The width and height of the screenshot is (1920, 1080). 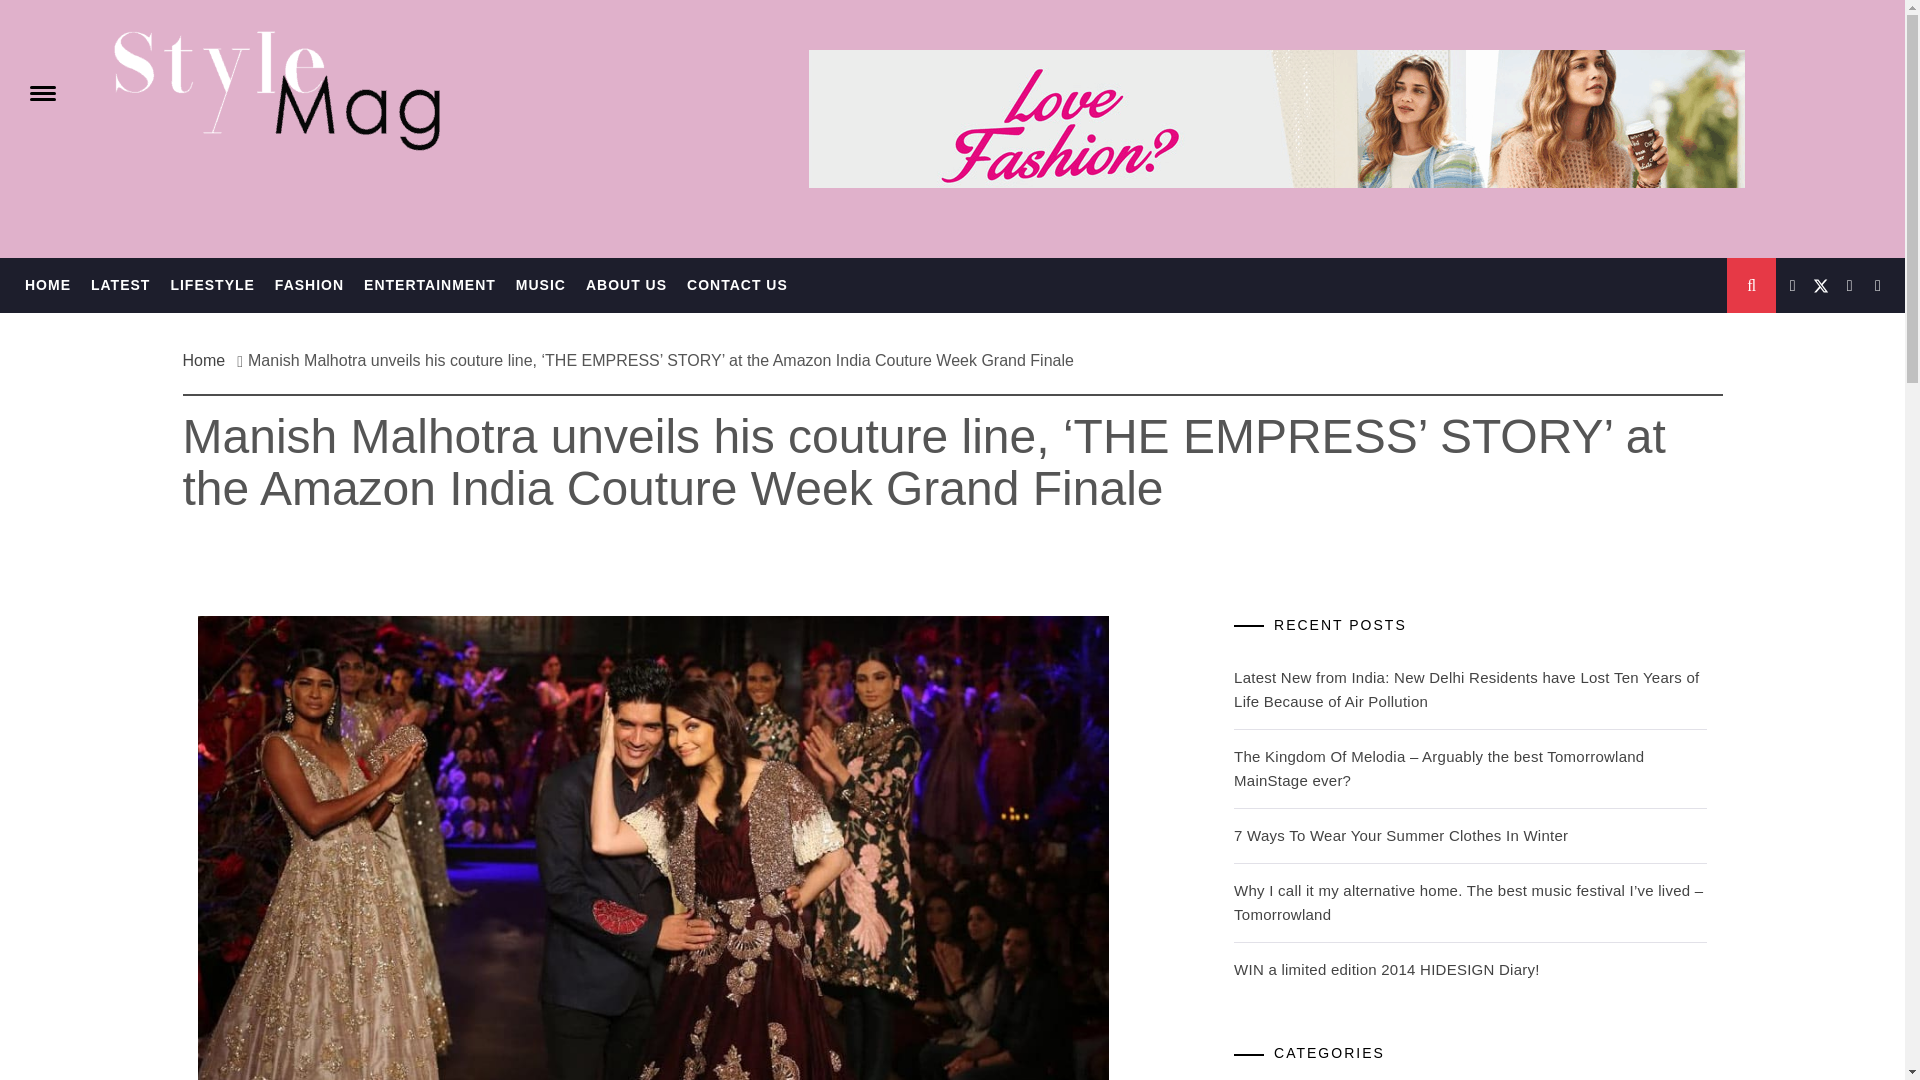 I want to click on ENTERTAINMENT, so click(x=430, y=286).